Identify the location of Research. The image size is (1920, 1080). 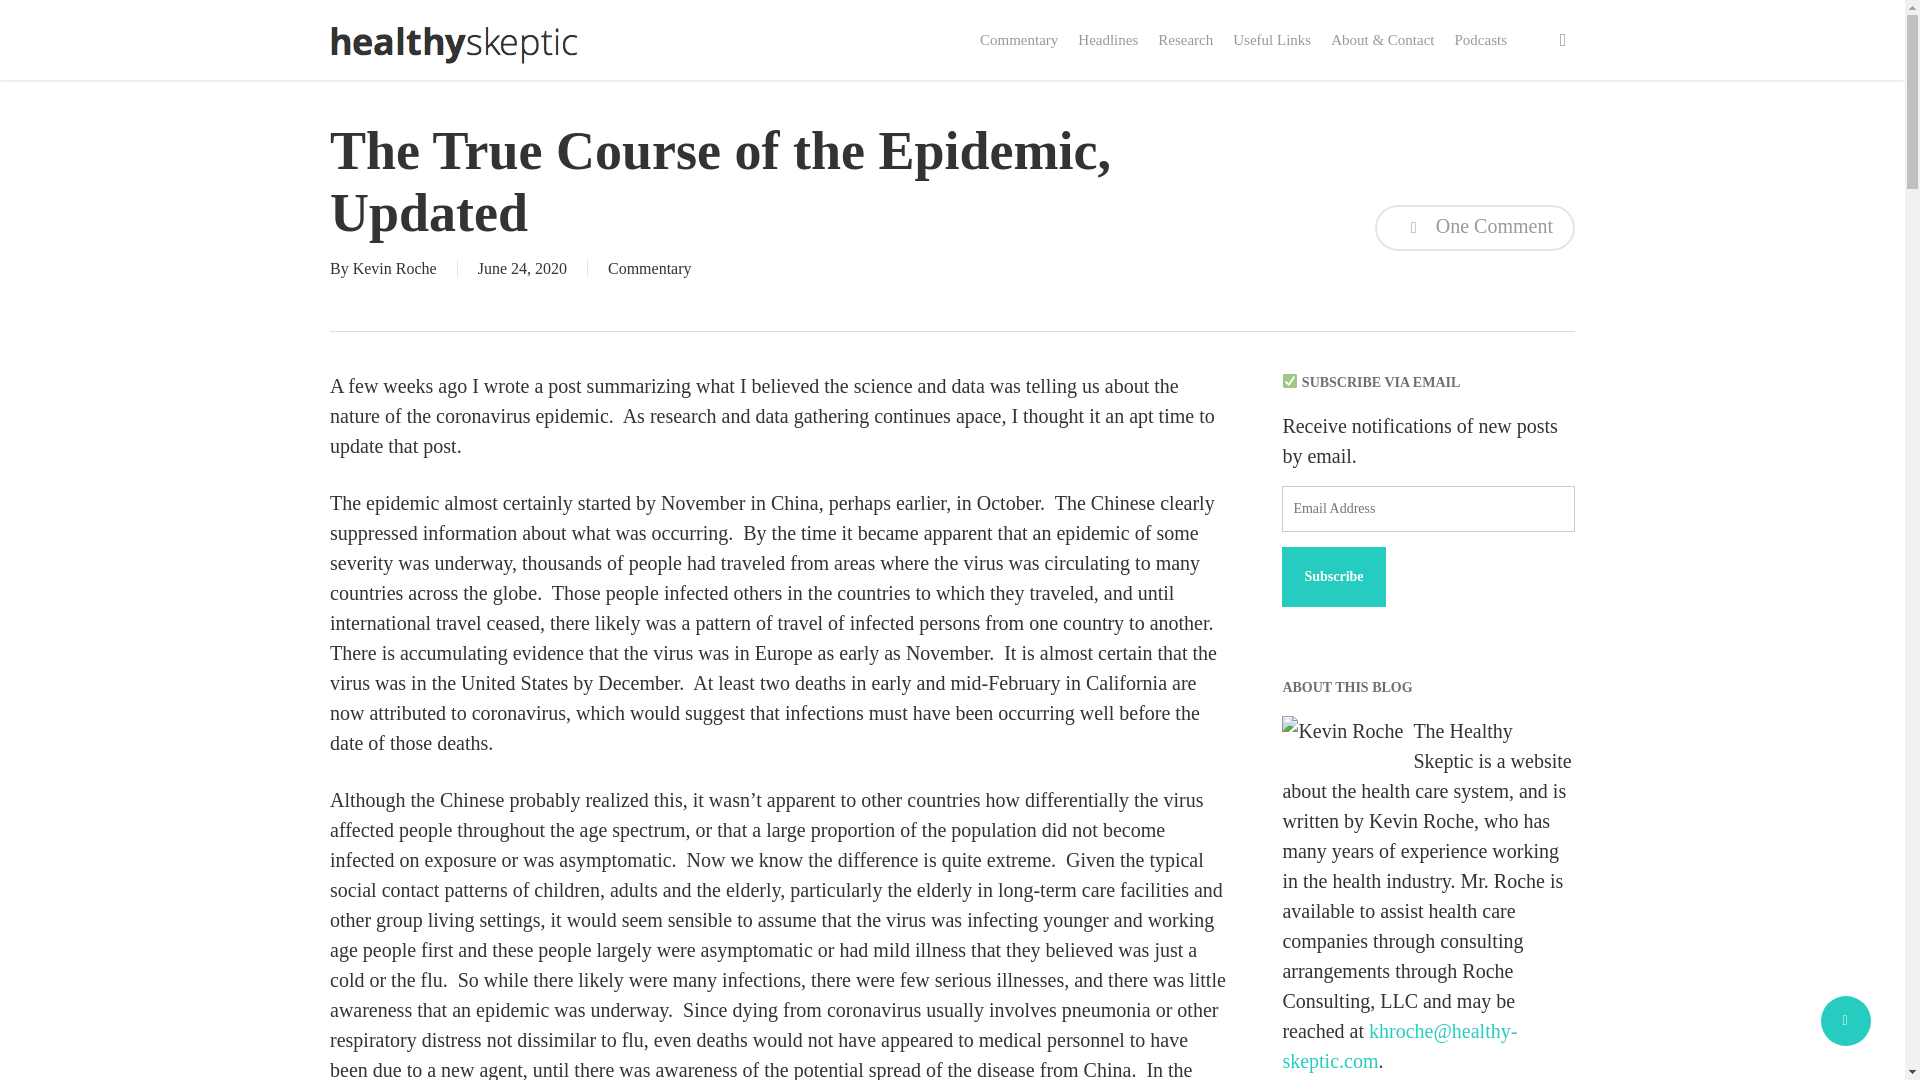
(1186, 40).